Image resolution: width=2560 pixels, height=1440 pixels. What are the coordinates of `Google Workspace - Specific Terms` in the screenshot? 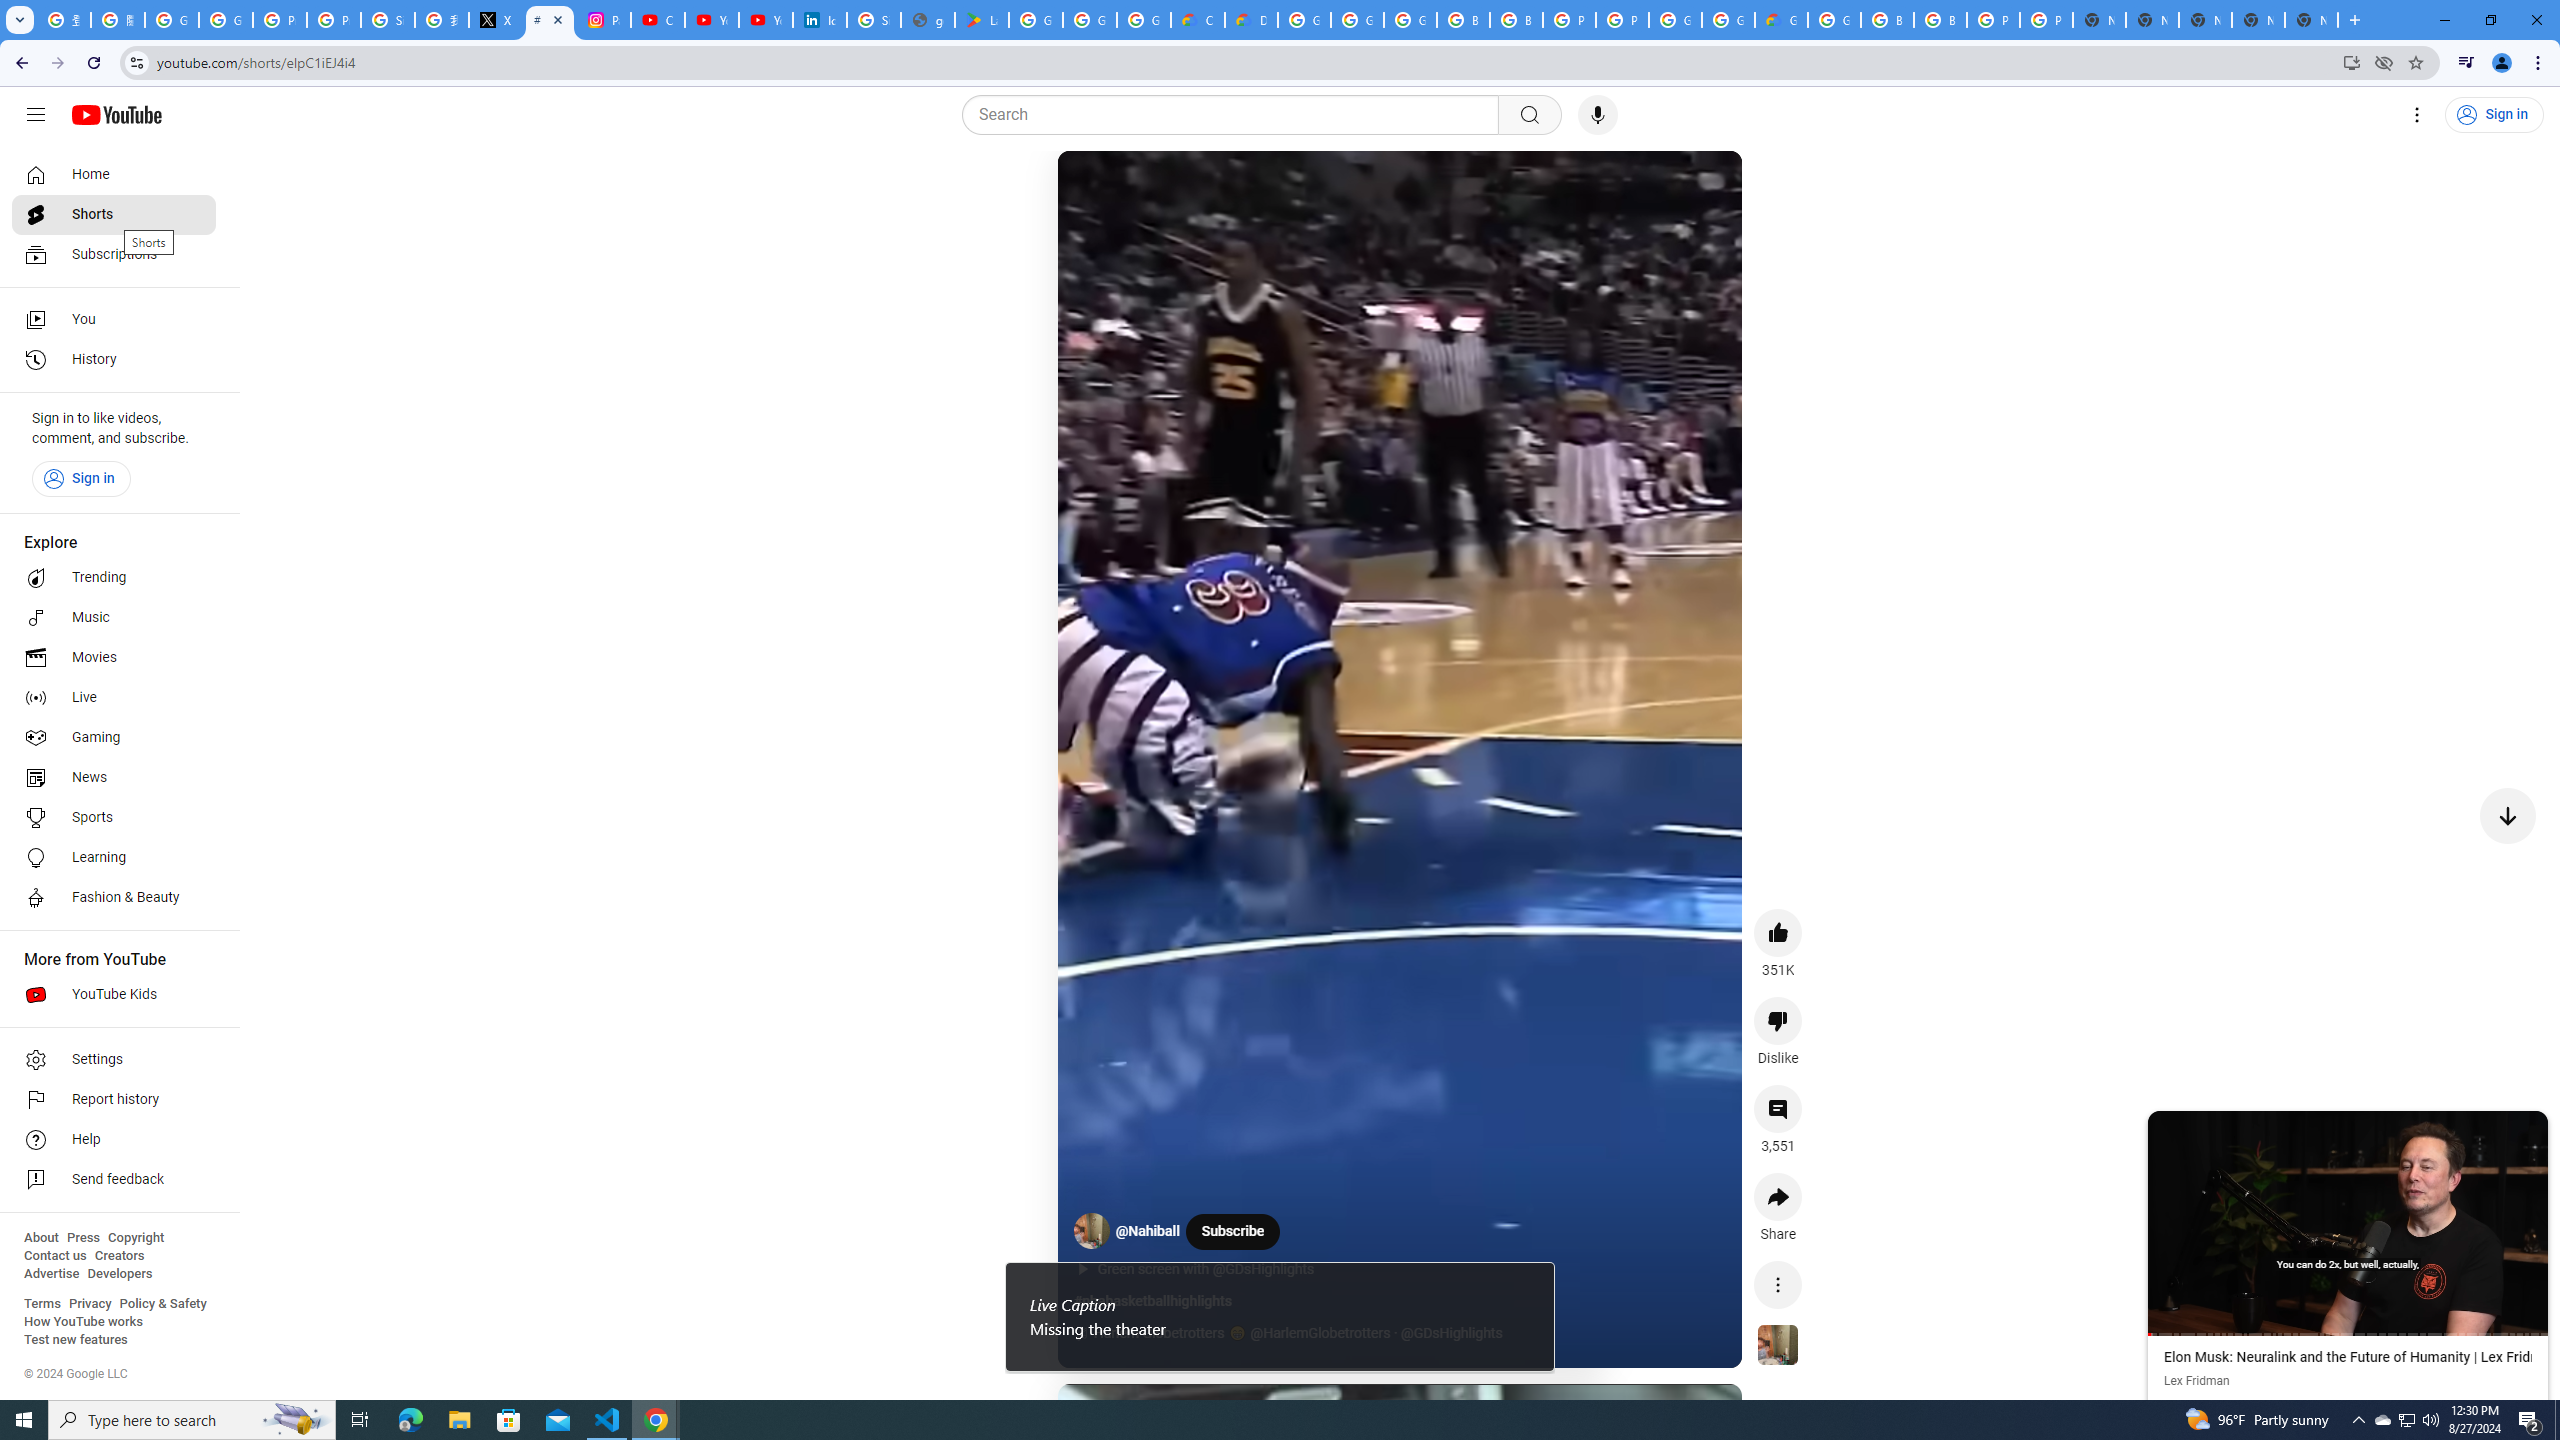 It's located at (1144, 20).